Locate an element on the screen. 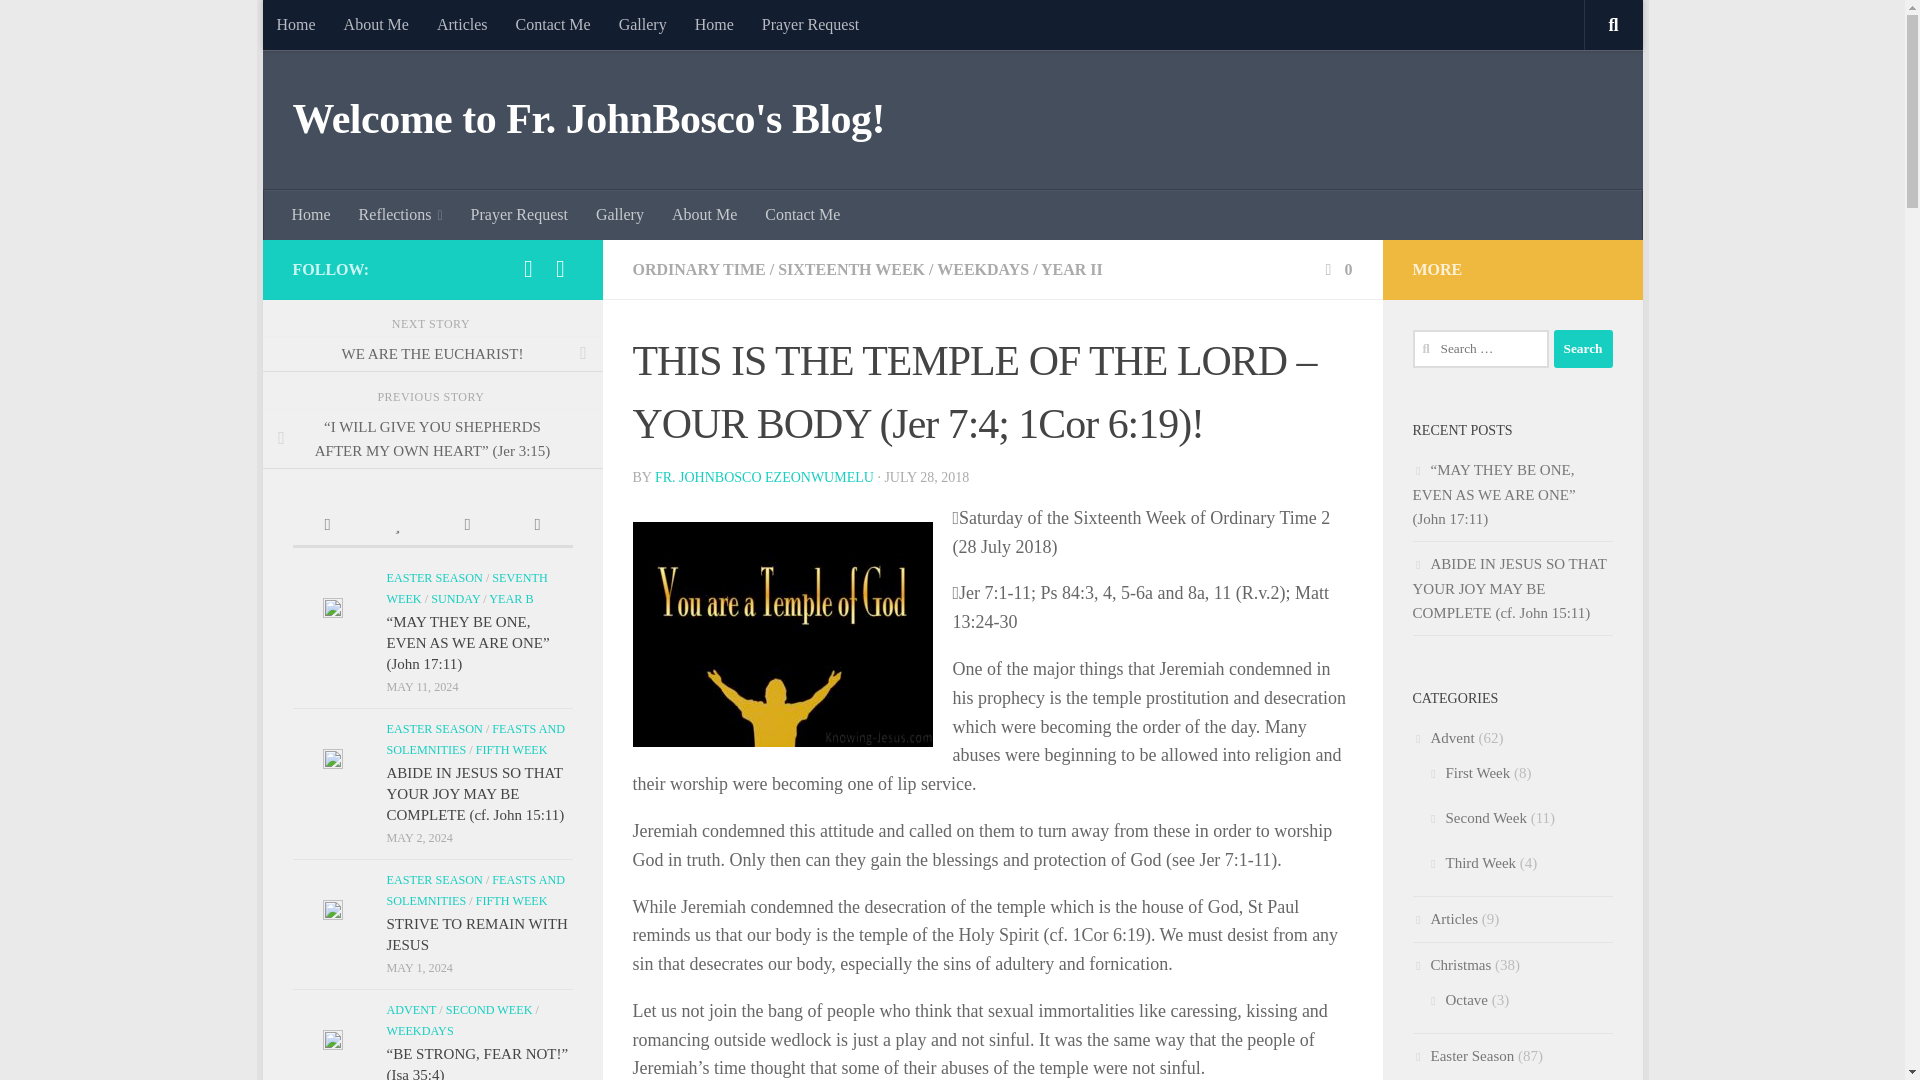 The height and width of the screenshot is (1080, 1920). Welcome to Fr. JohnBosco's Blog! is located at coordinates (588, 120).